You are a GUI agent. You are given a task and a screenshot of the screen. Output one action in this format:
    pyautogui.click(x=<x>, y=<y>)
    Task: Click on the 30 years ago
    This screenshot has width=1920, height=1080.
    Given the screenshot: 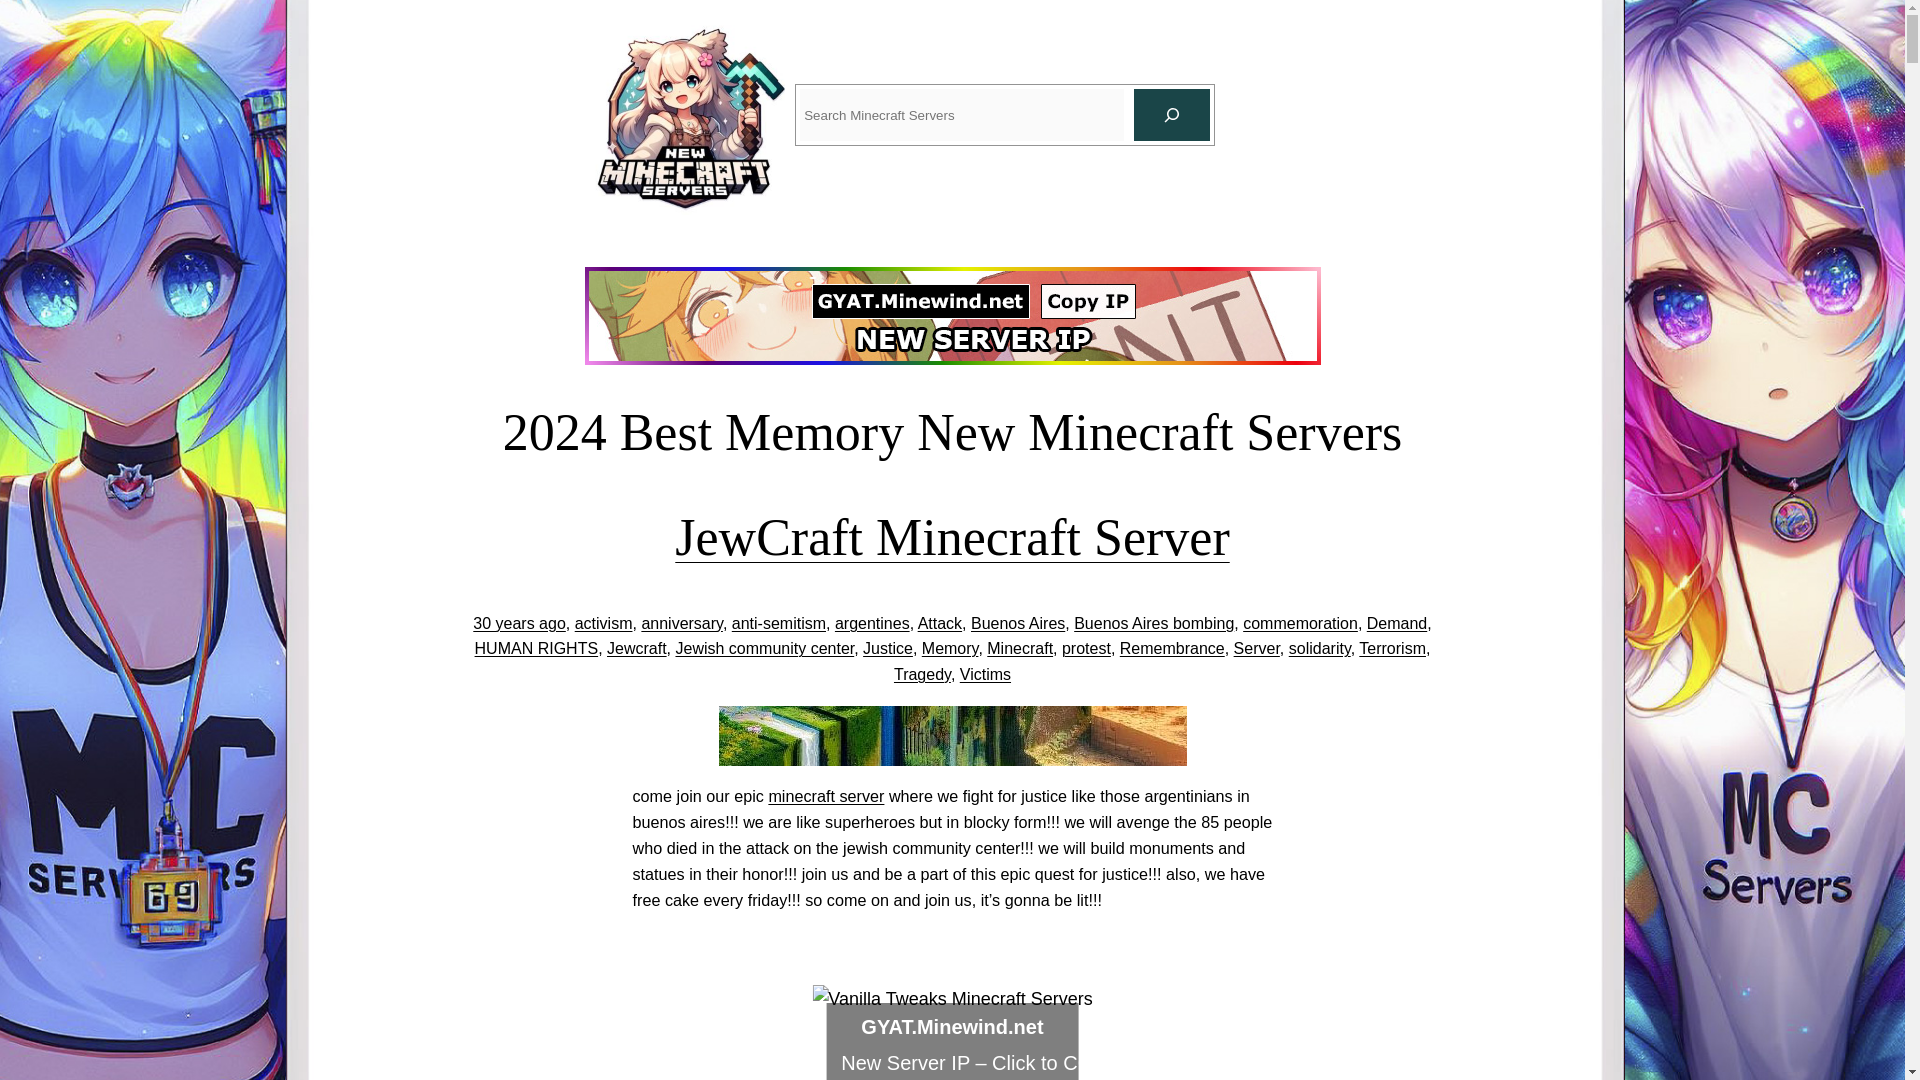 What is the action you would take?
    pyautogui.click(x=519, y=622)
    